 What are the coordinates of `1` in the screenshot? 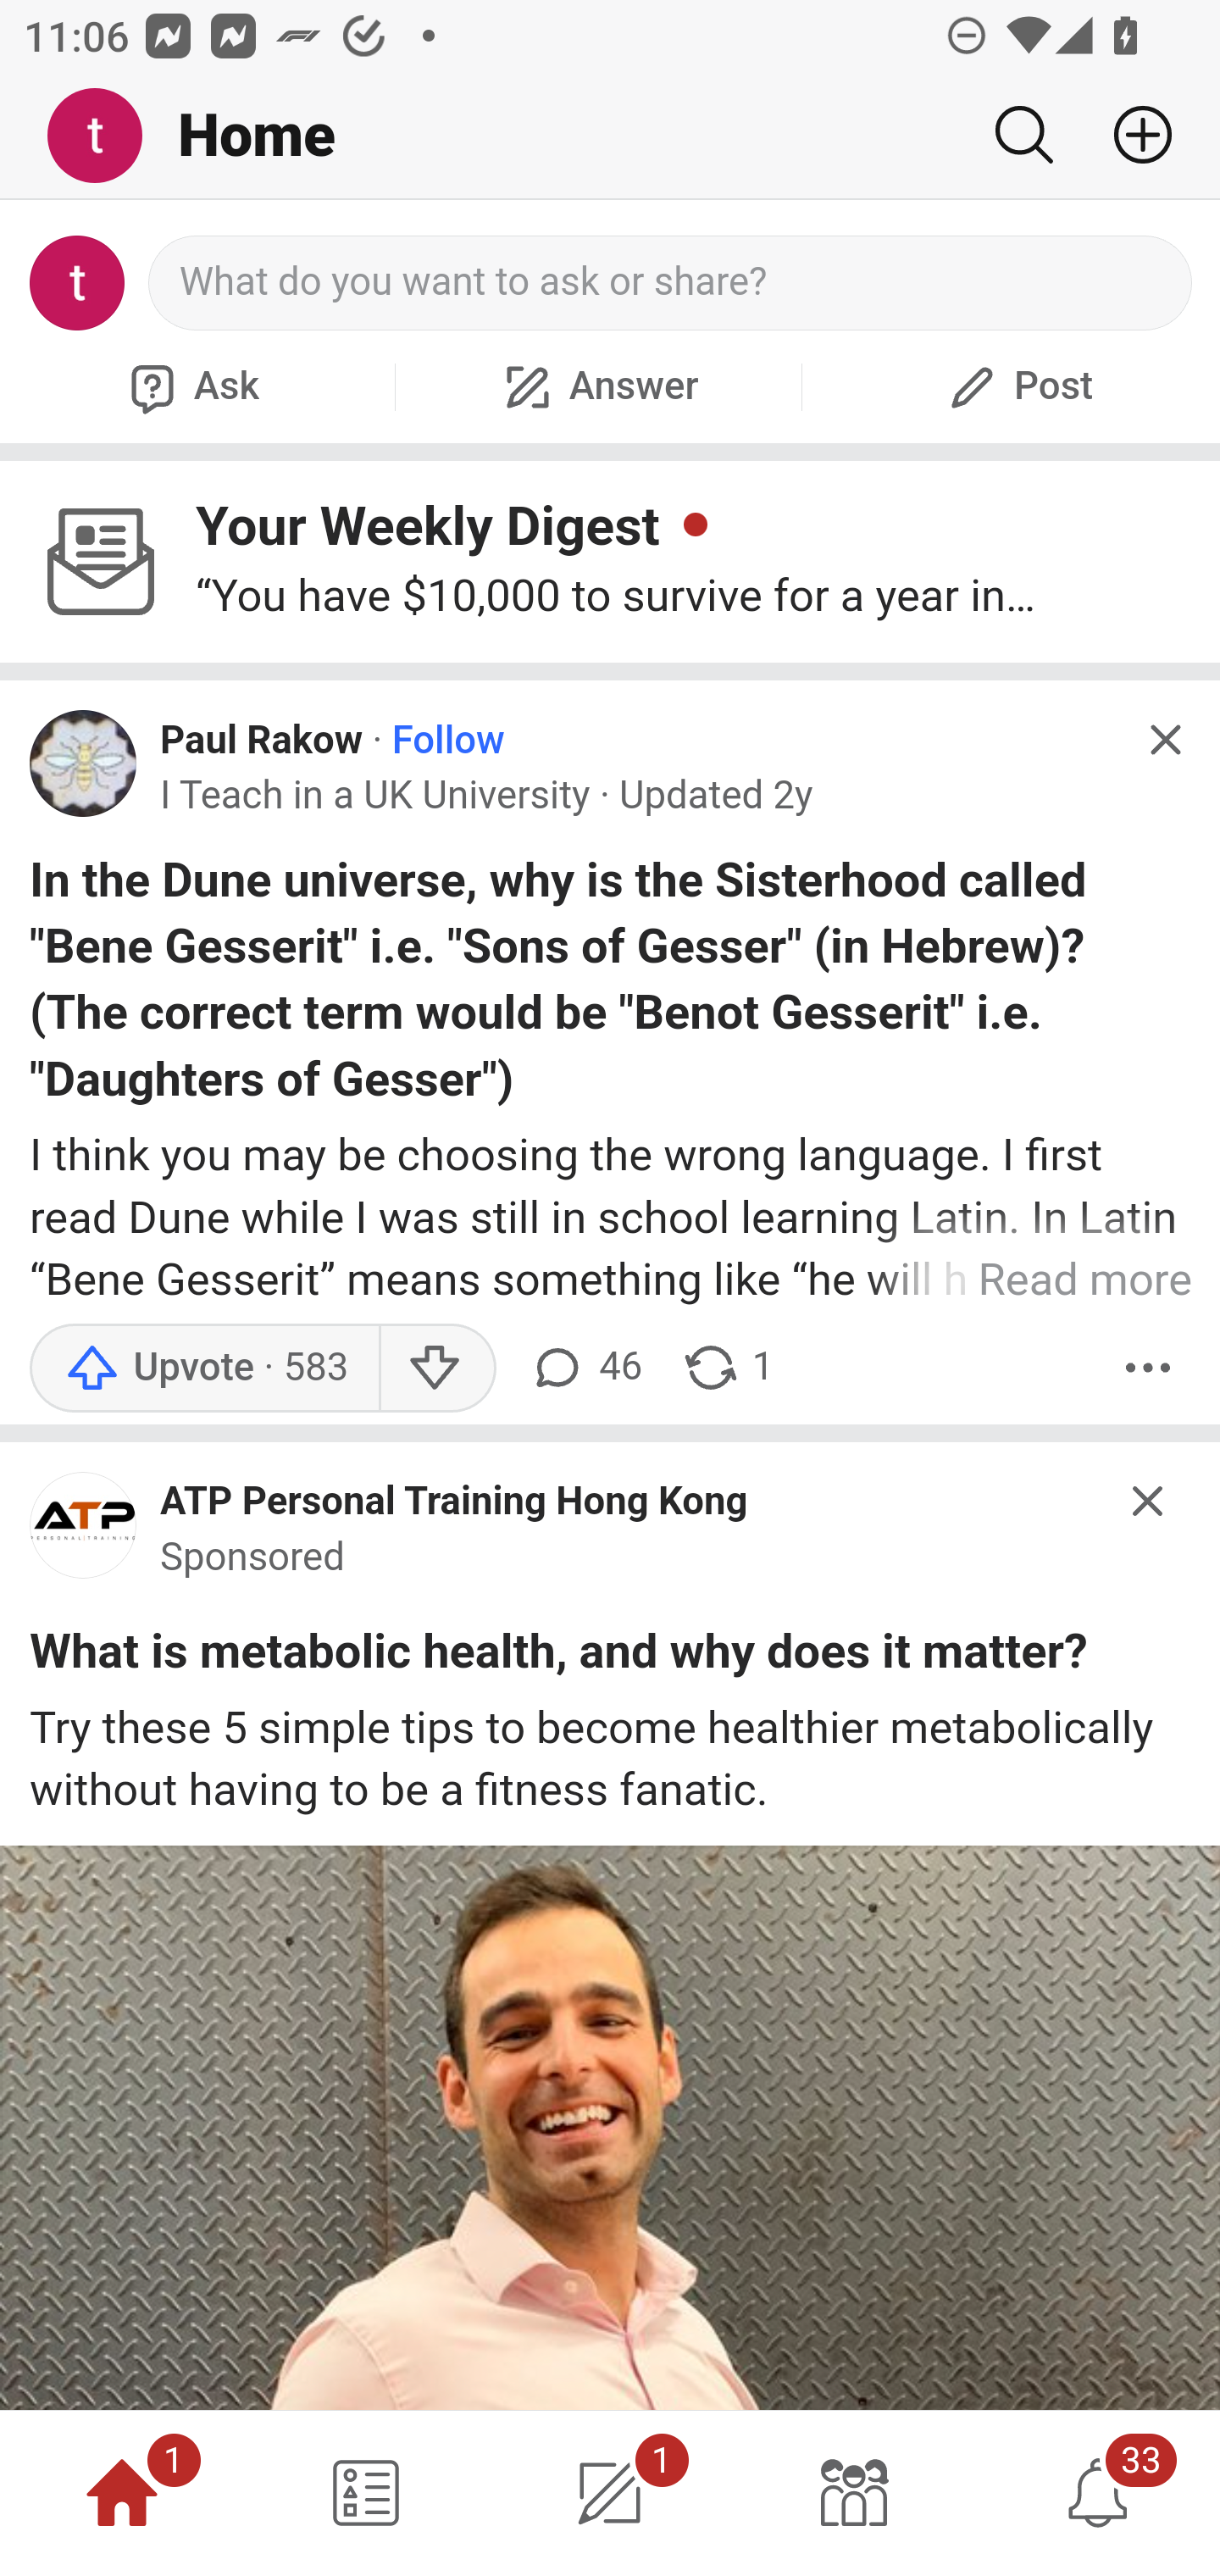 It's located at (610, 2493).